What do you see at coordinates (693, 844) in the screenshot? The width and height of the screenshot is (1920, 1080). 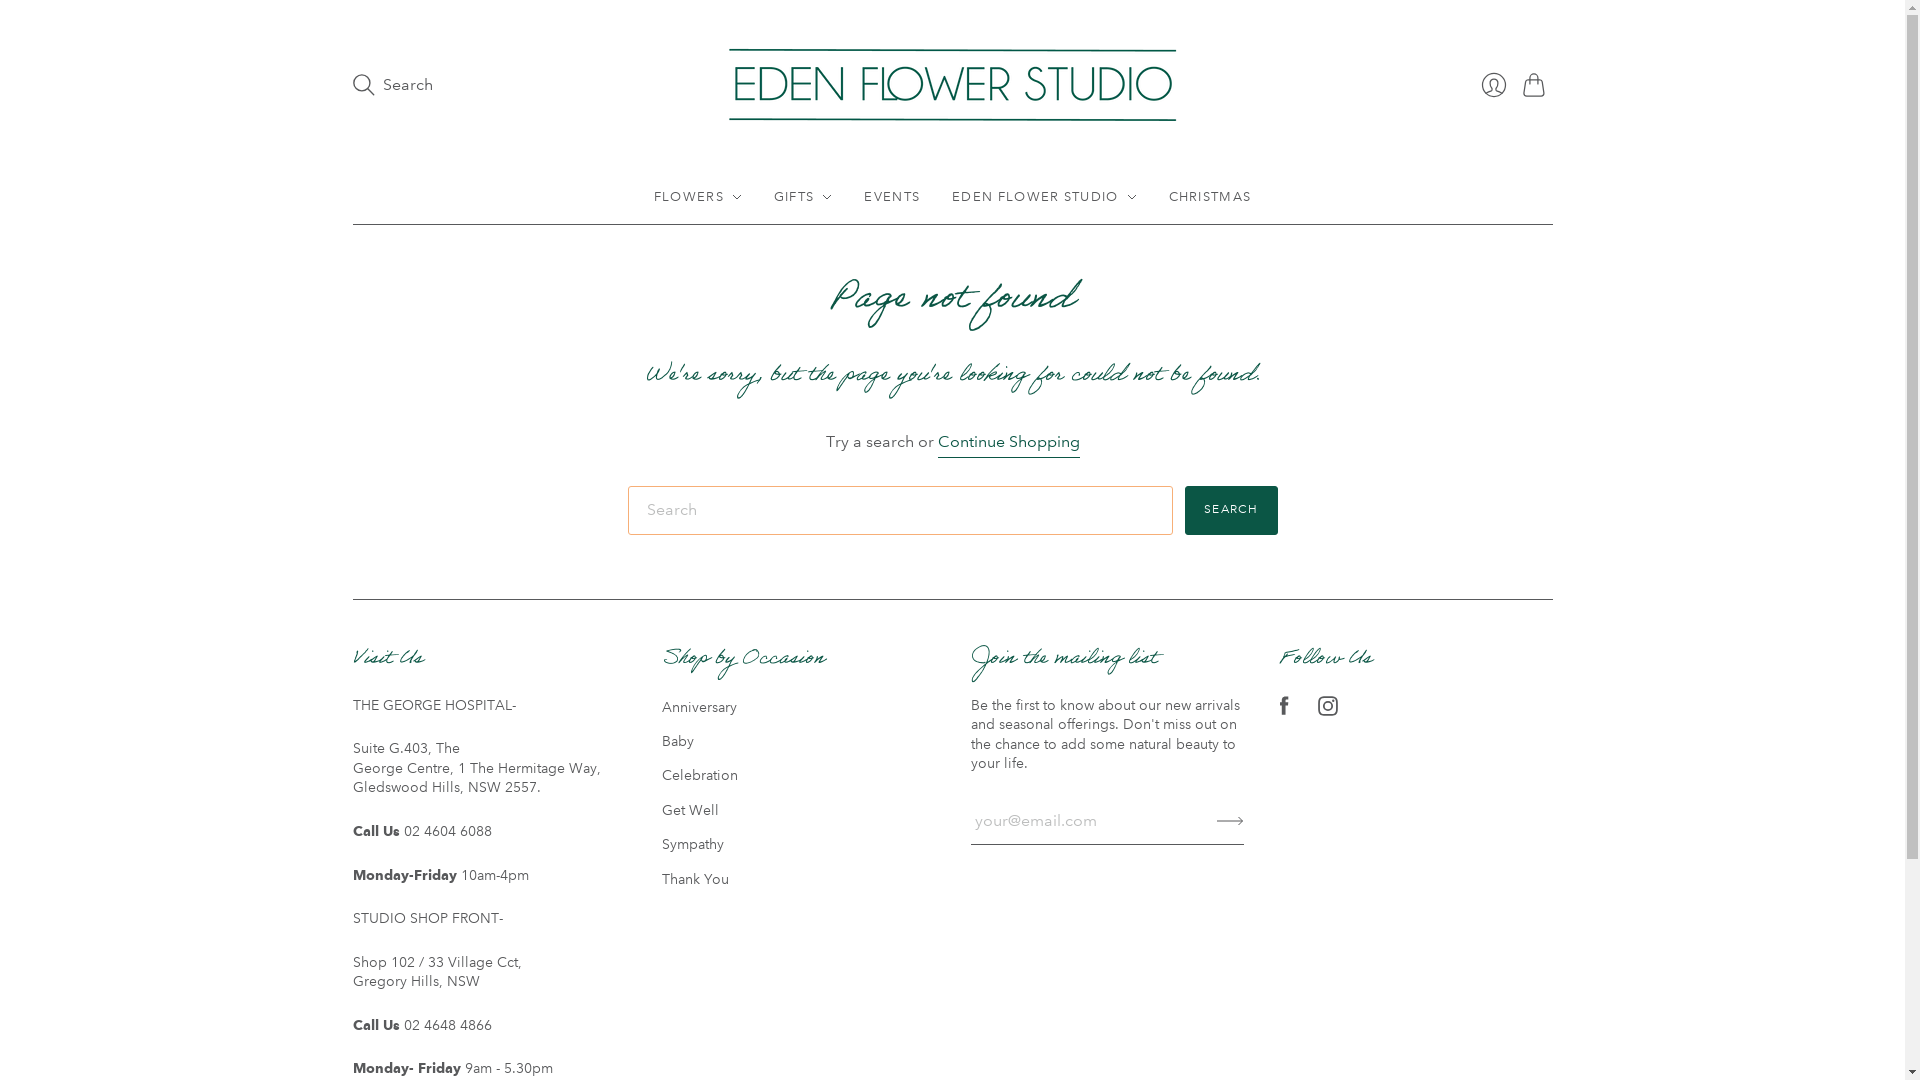 I see `Sympathy` at bounding box center [693, 844].